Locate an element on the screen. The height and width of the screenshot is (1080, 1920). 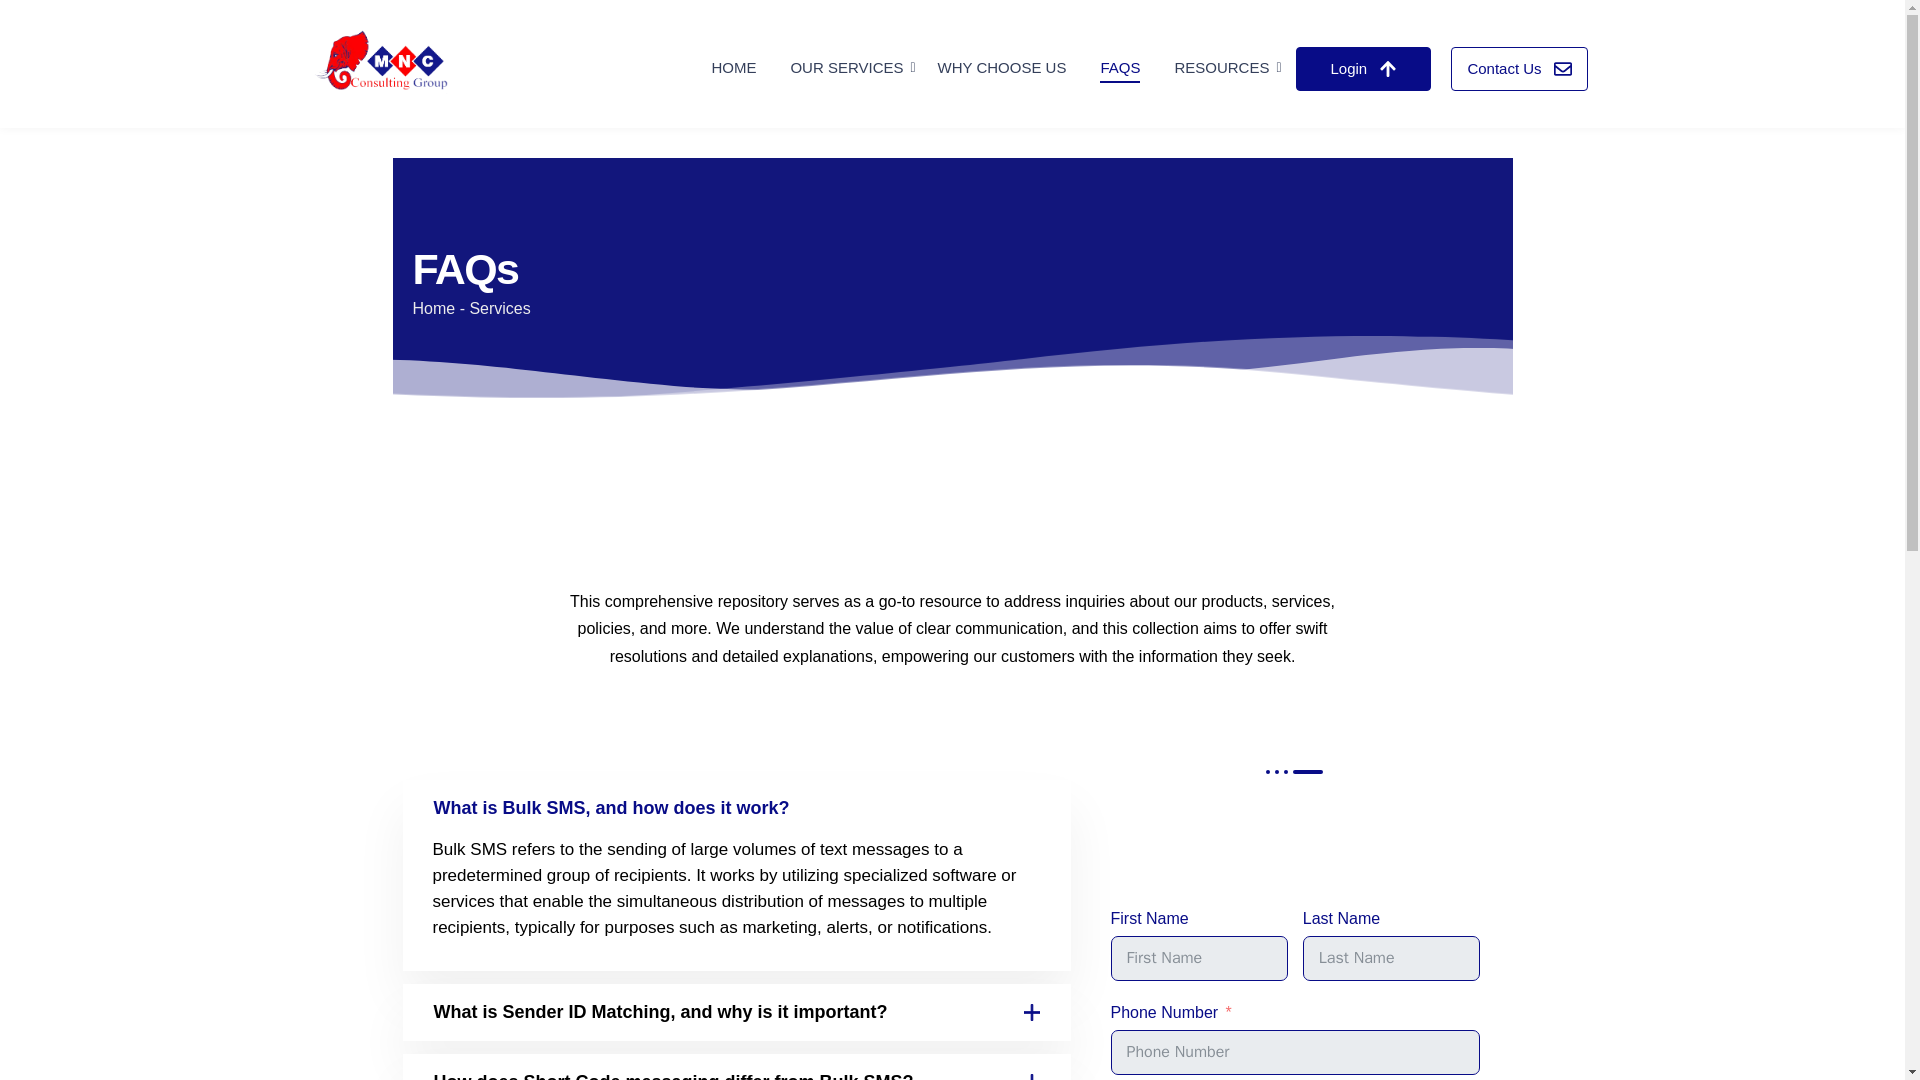
WHY CHOOSE US is located at coordinates (1002, 68).